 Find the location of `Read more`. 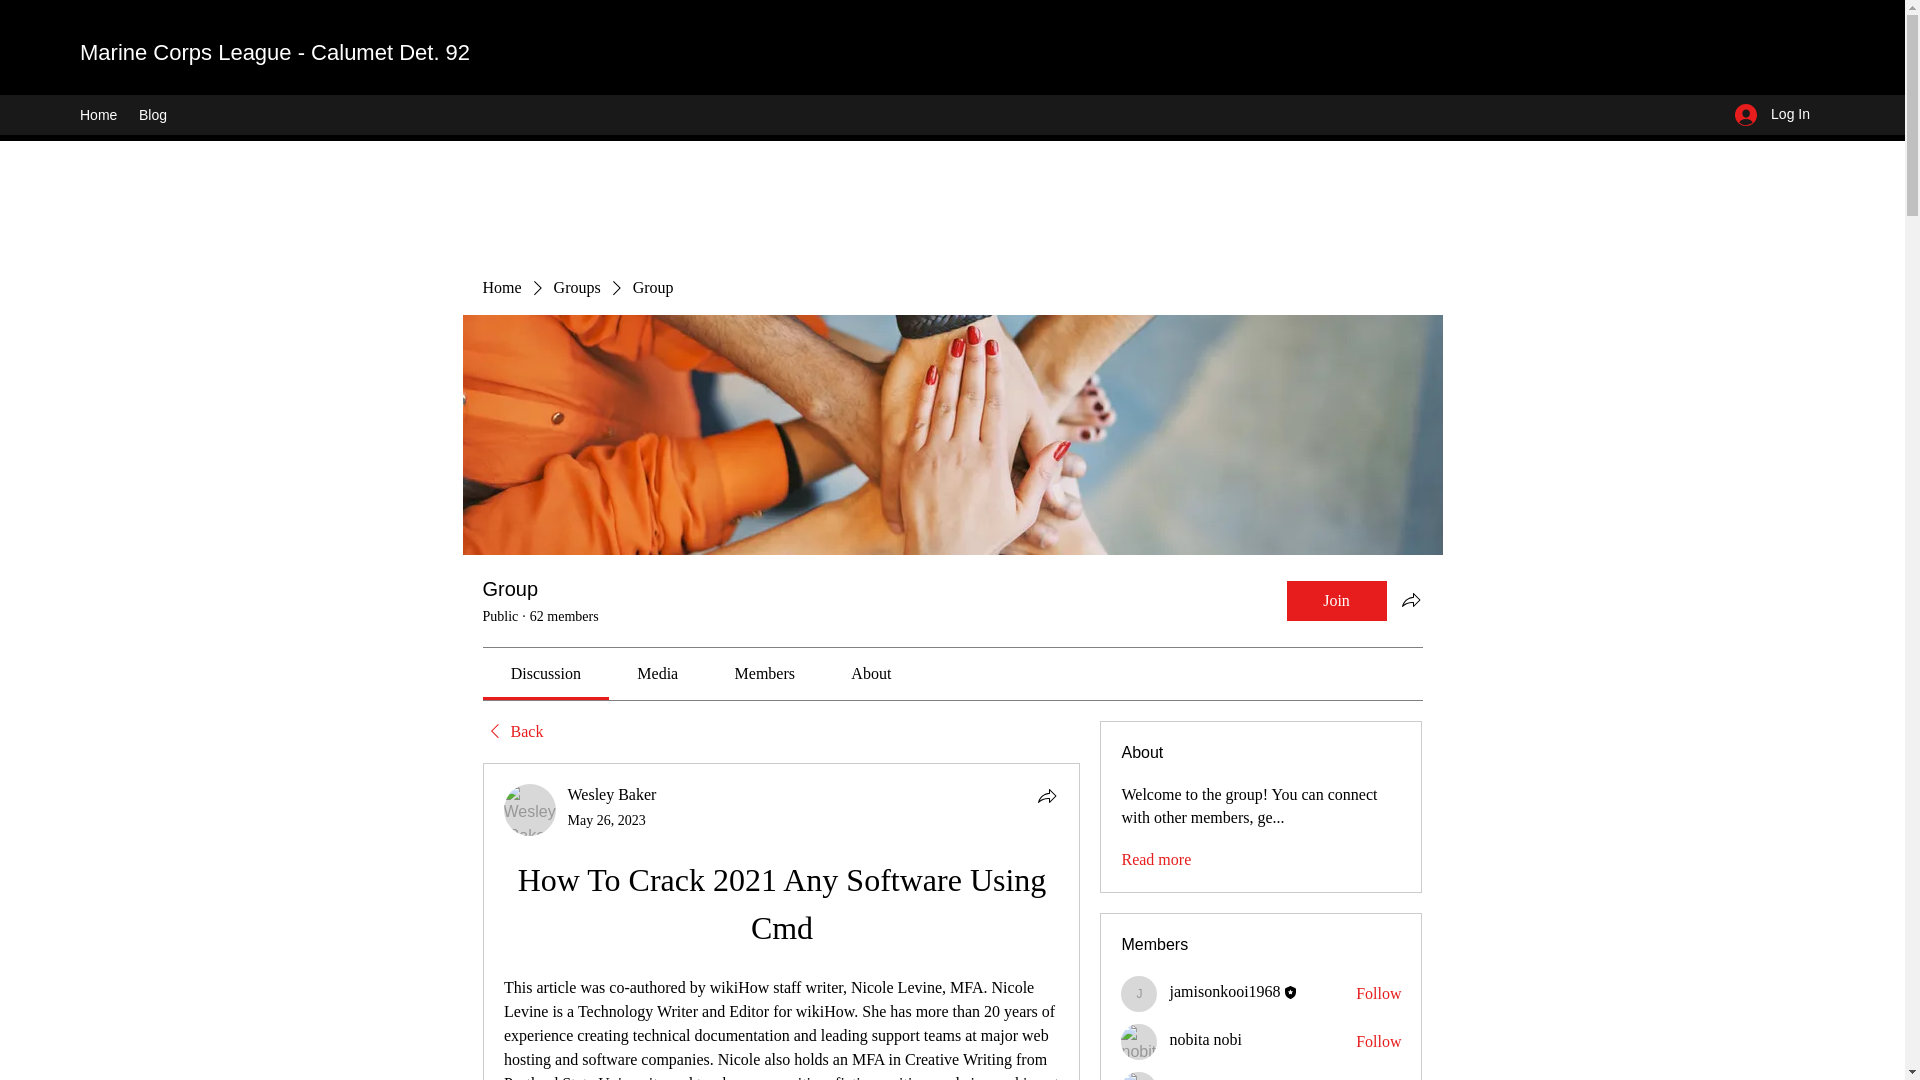

Read more is located at coordinates (1156, 859).